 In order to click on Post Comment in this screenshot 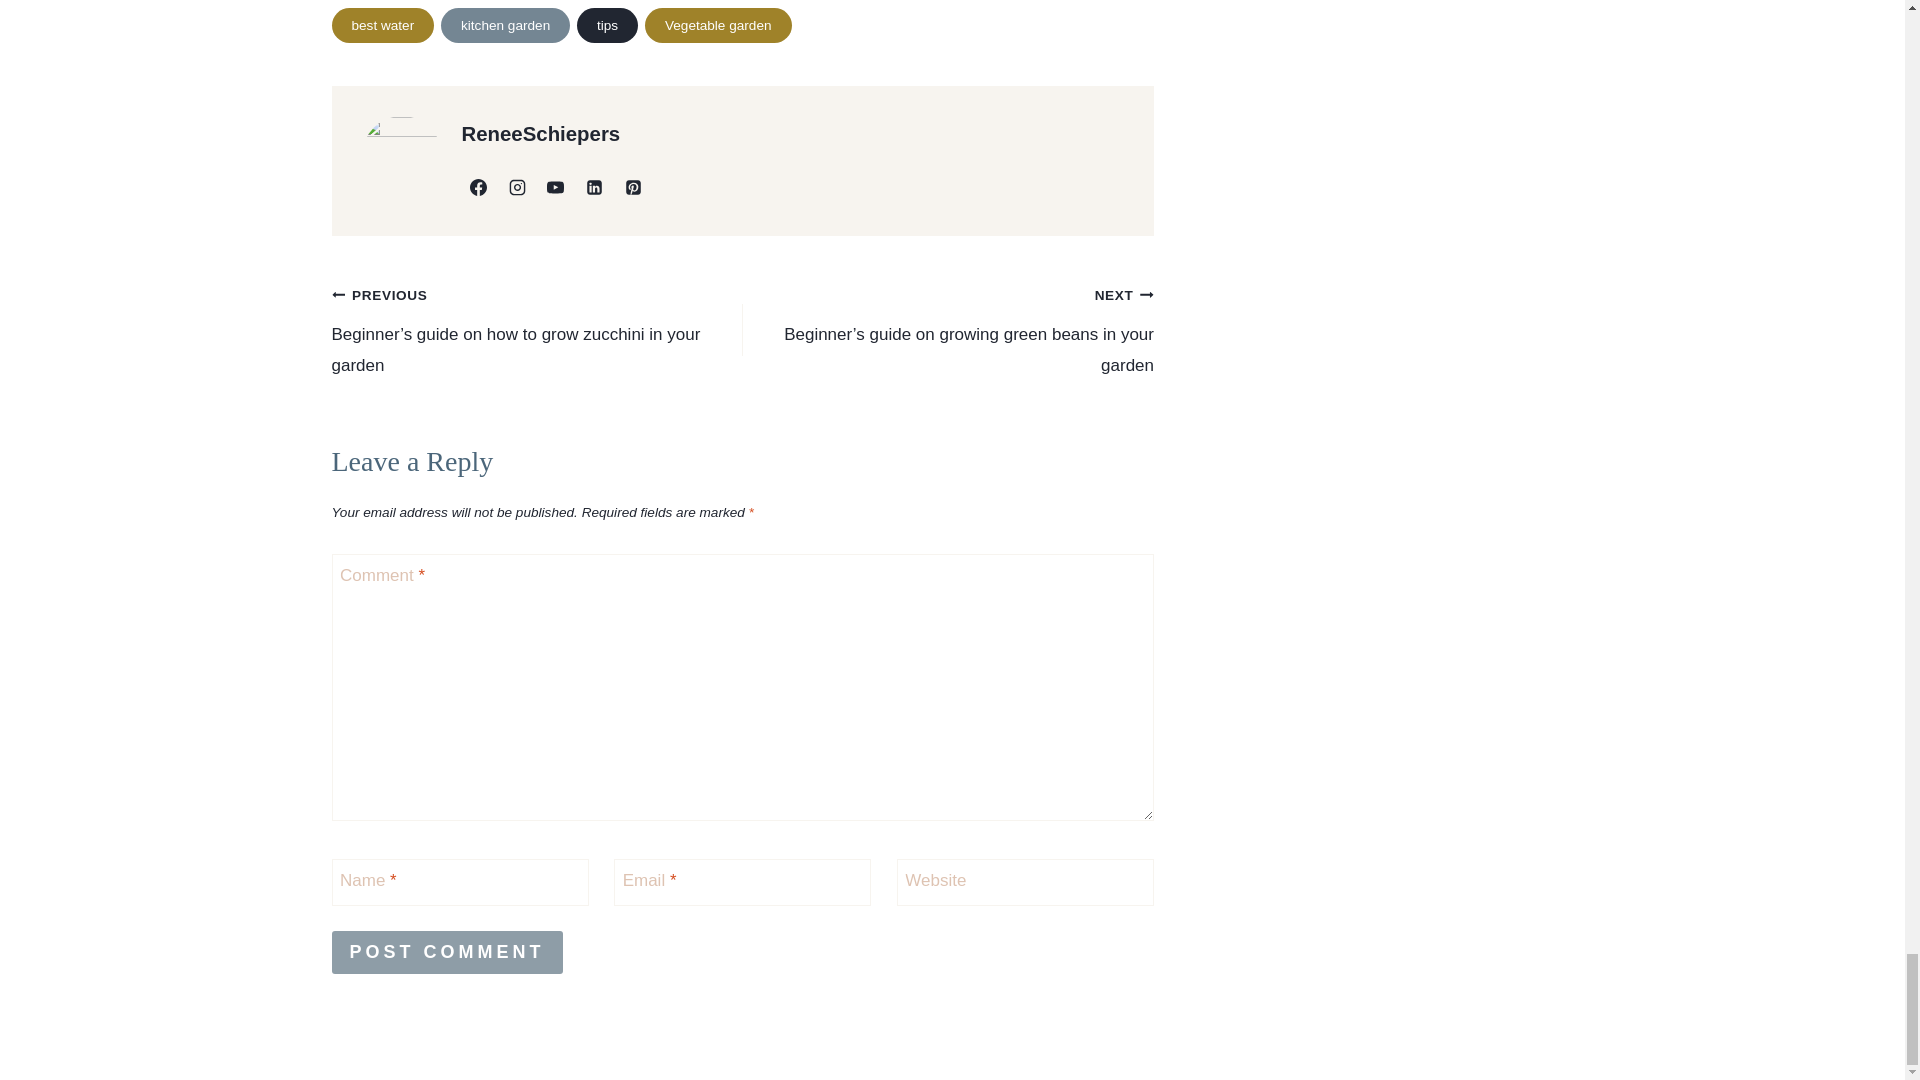, I will do `click(447, 952)`.